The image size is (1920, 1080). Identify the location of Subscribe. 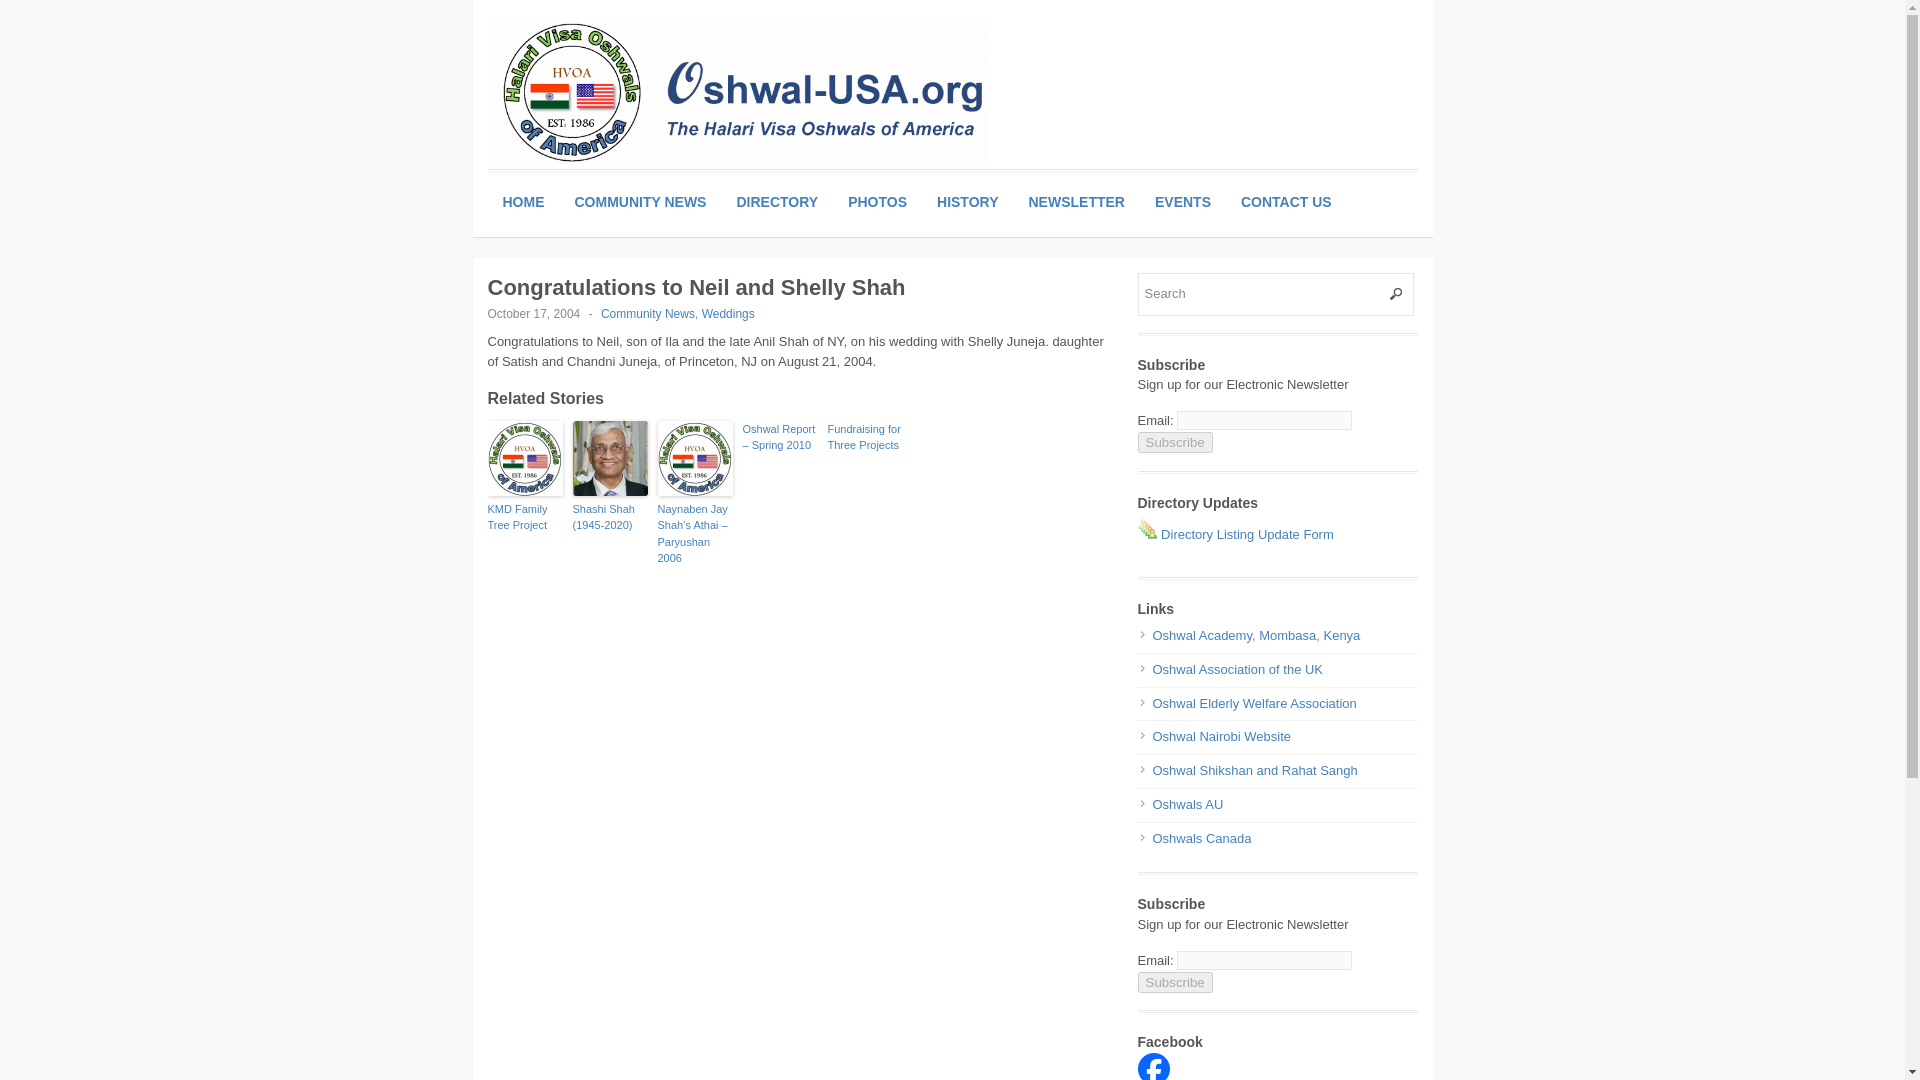
(1176, 442).